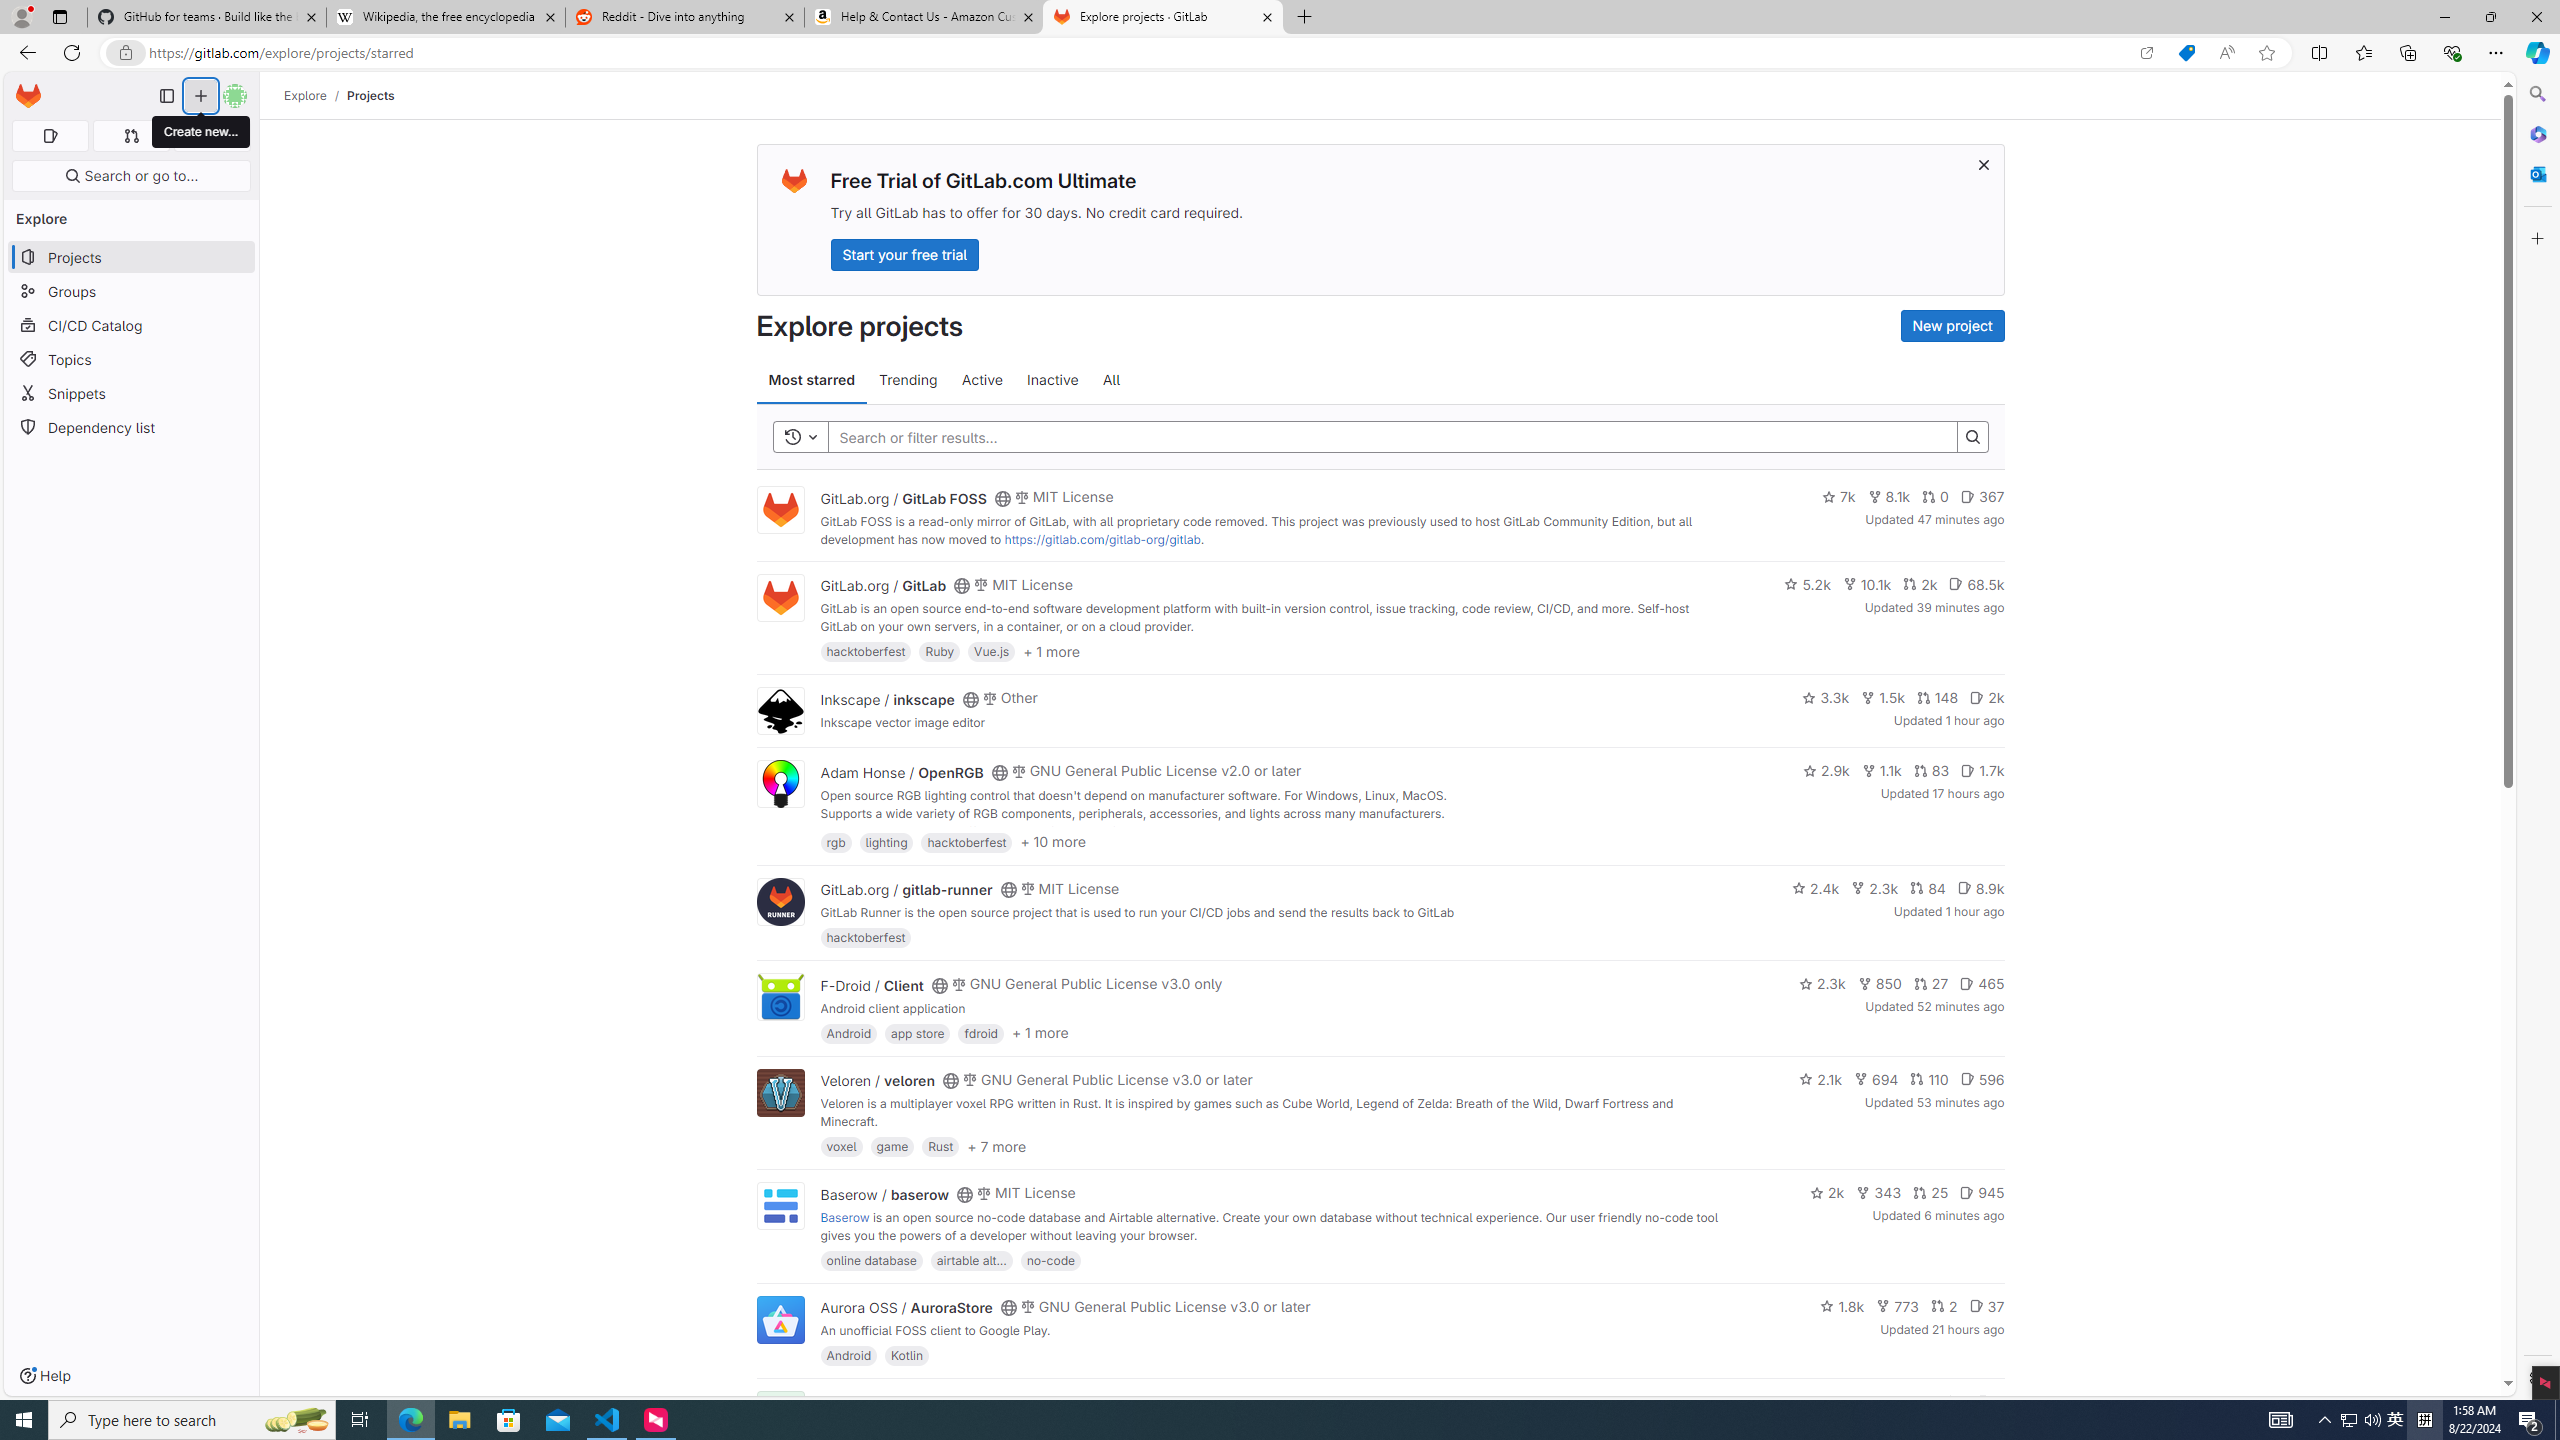  What do you see at coordinates (906, 890) in the screenshot?
I see `GitLab.org / gitlab-runner` at bounding box center [906, 890].